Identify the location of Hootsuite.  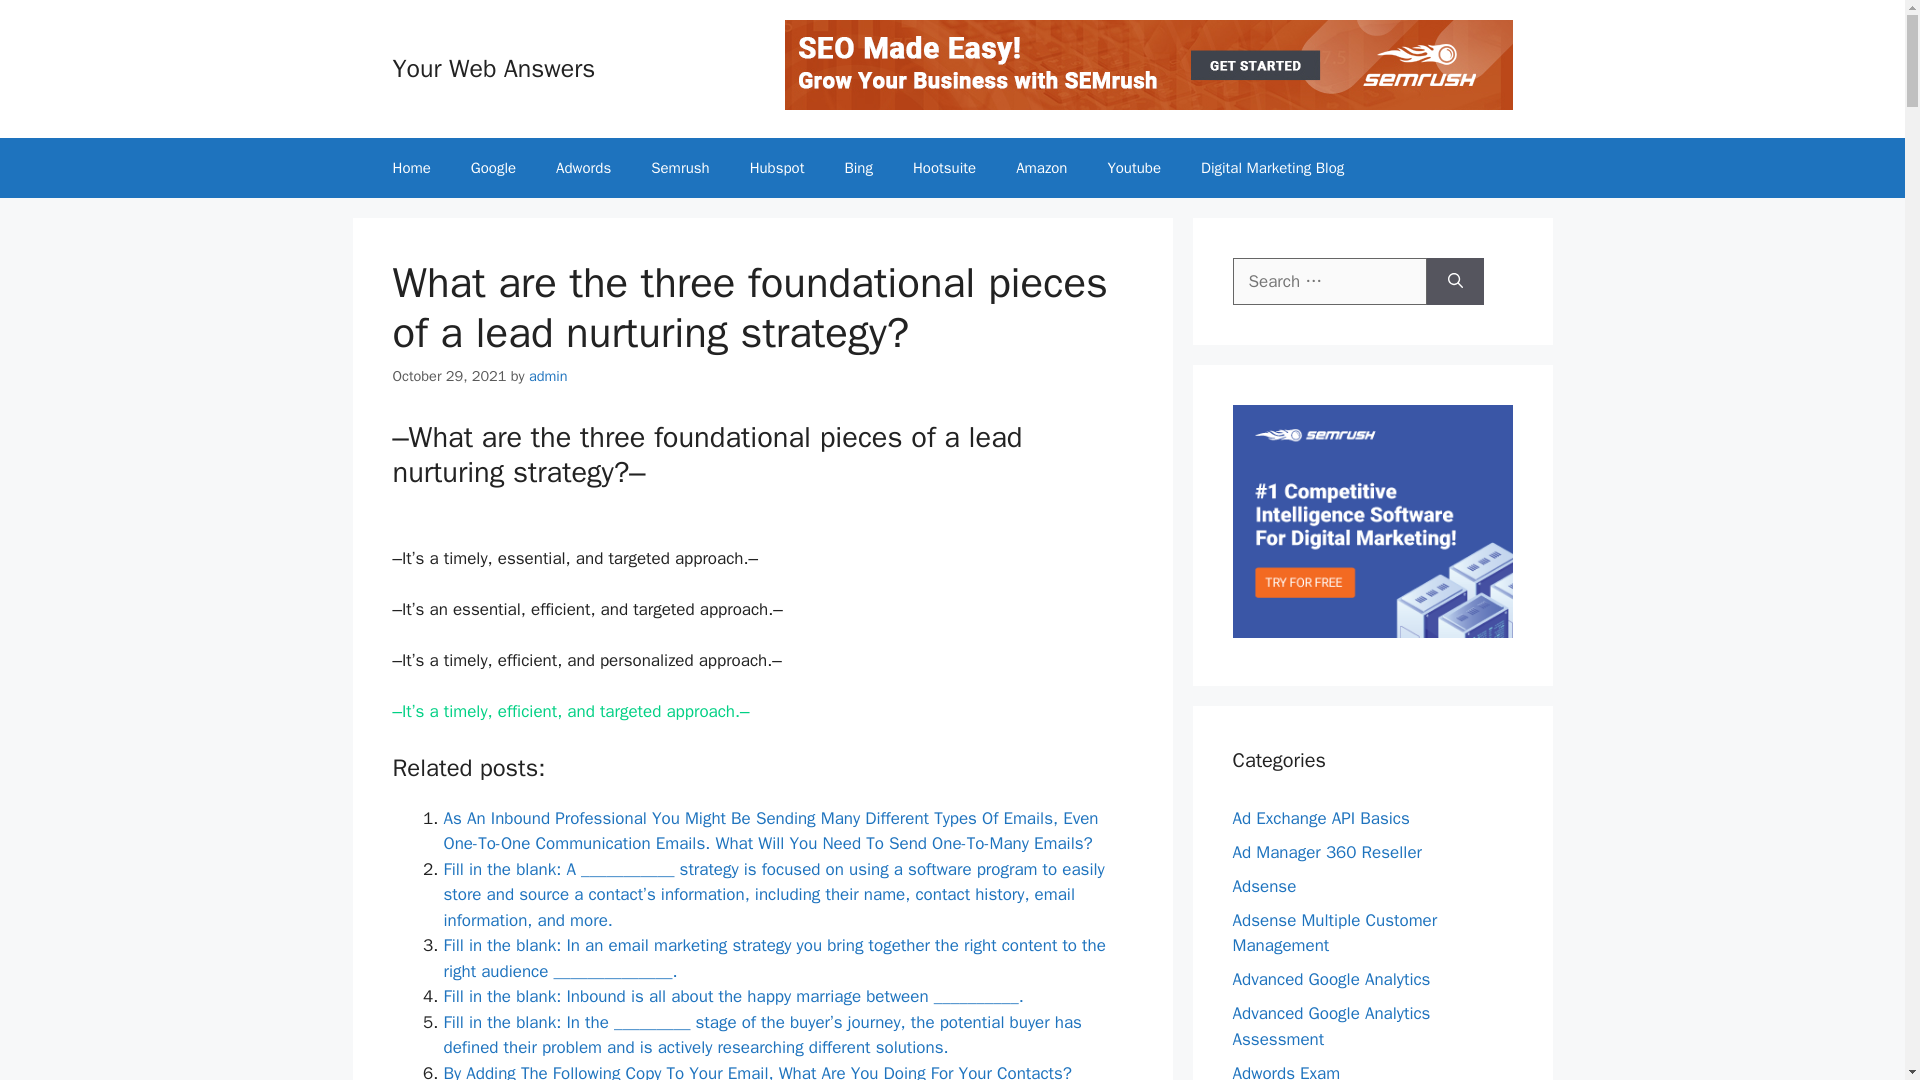
(944, 168).